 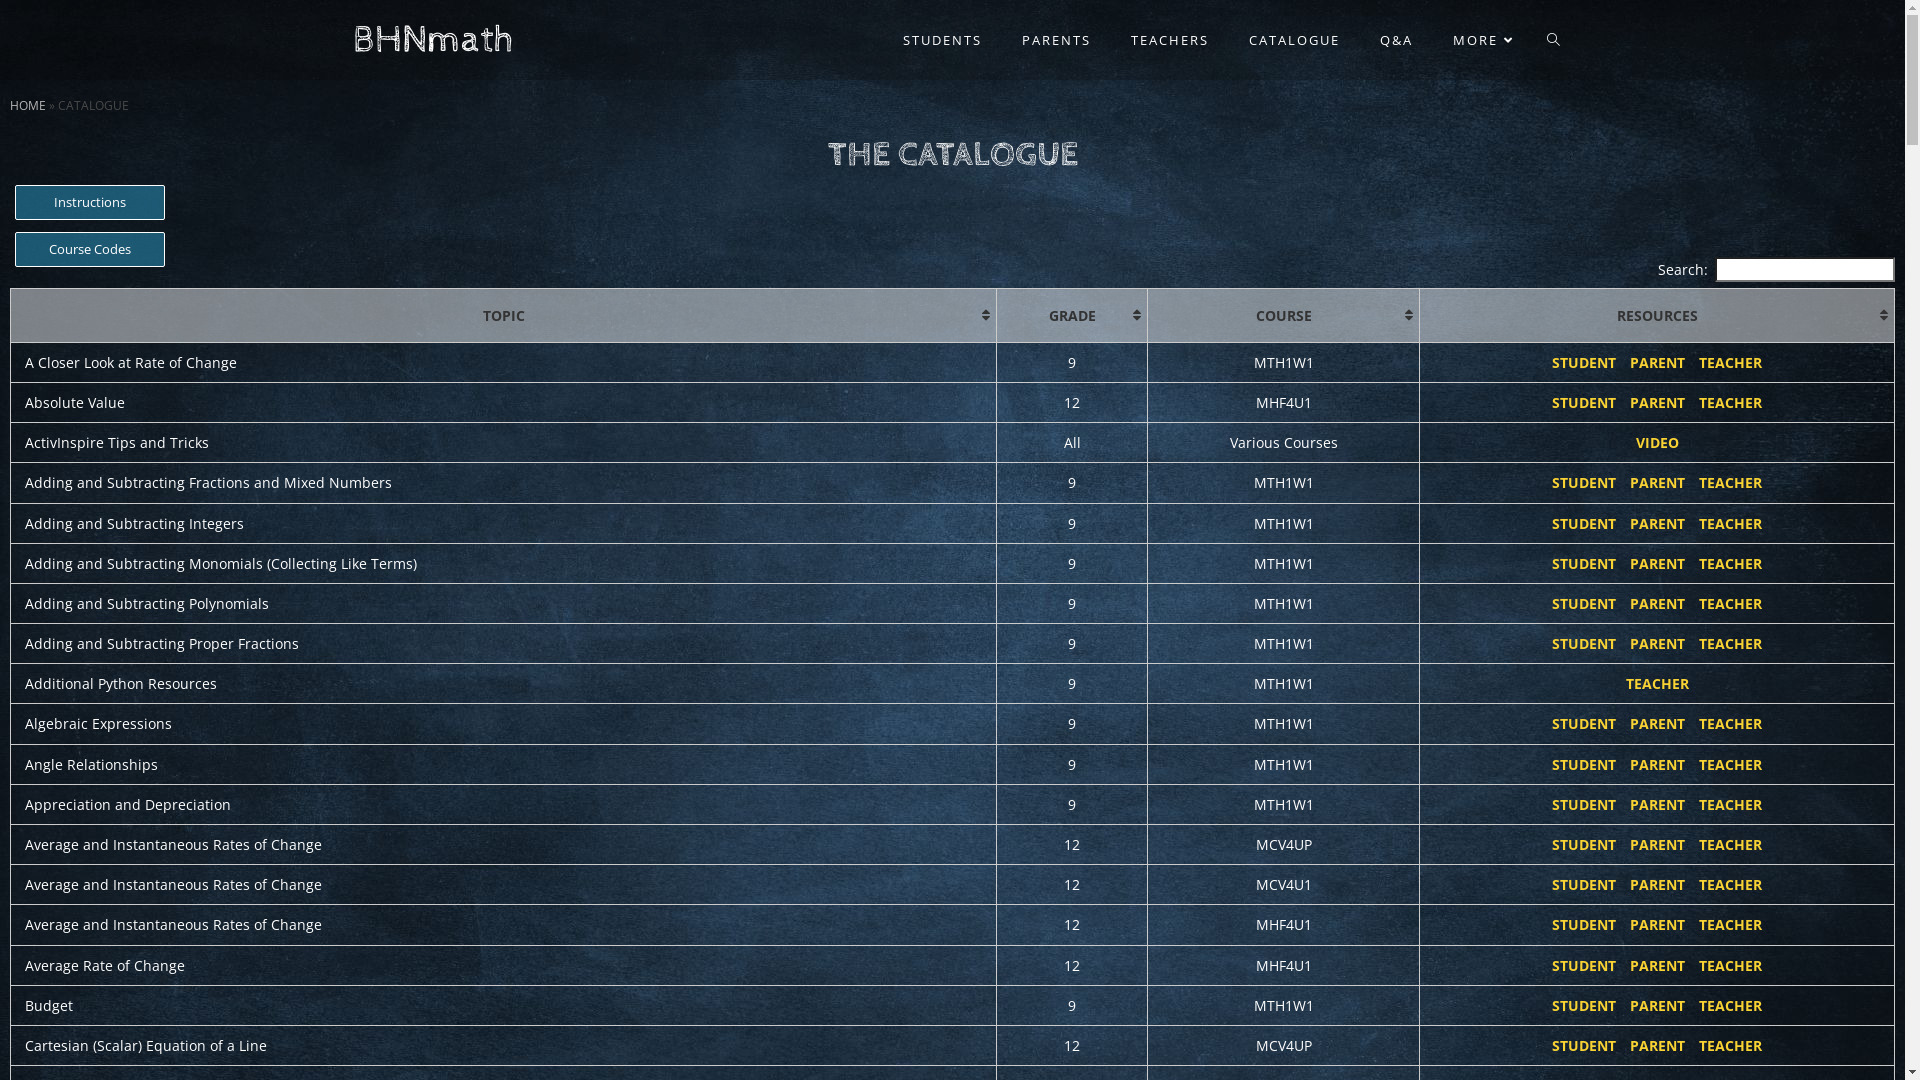 I want to click on STUDENT, so click(x=1584, y=524).